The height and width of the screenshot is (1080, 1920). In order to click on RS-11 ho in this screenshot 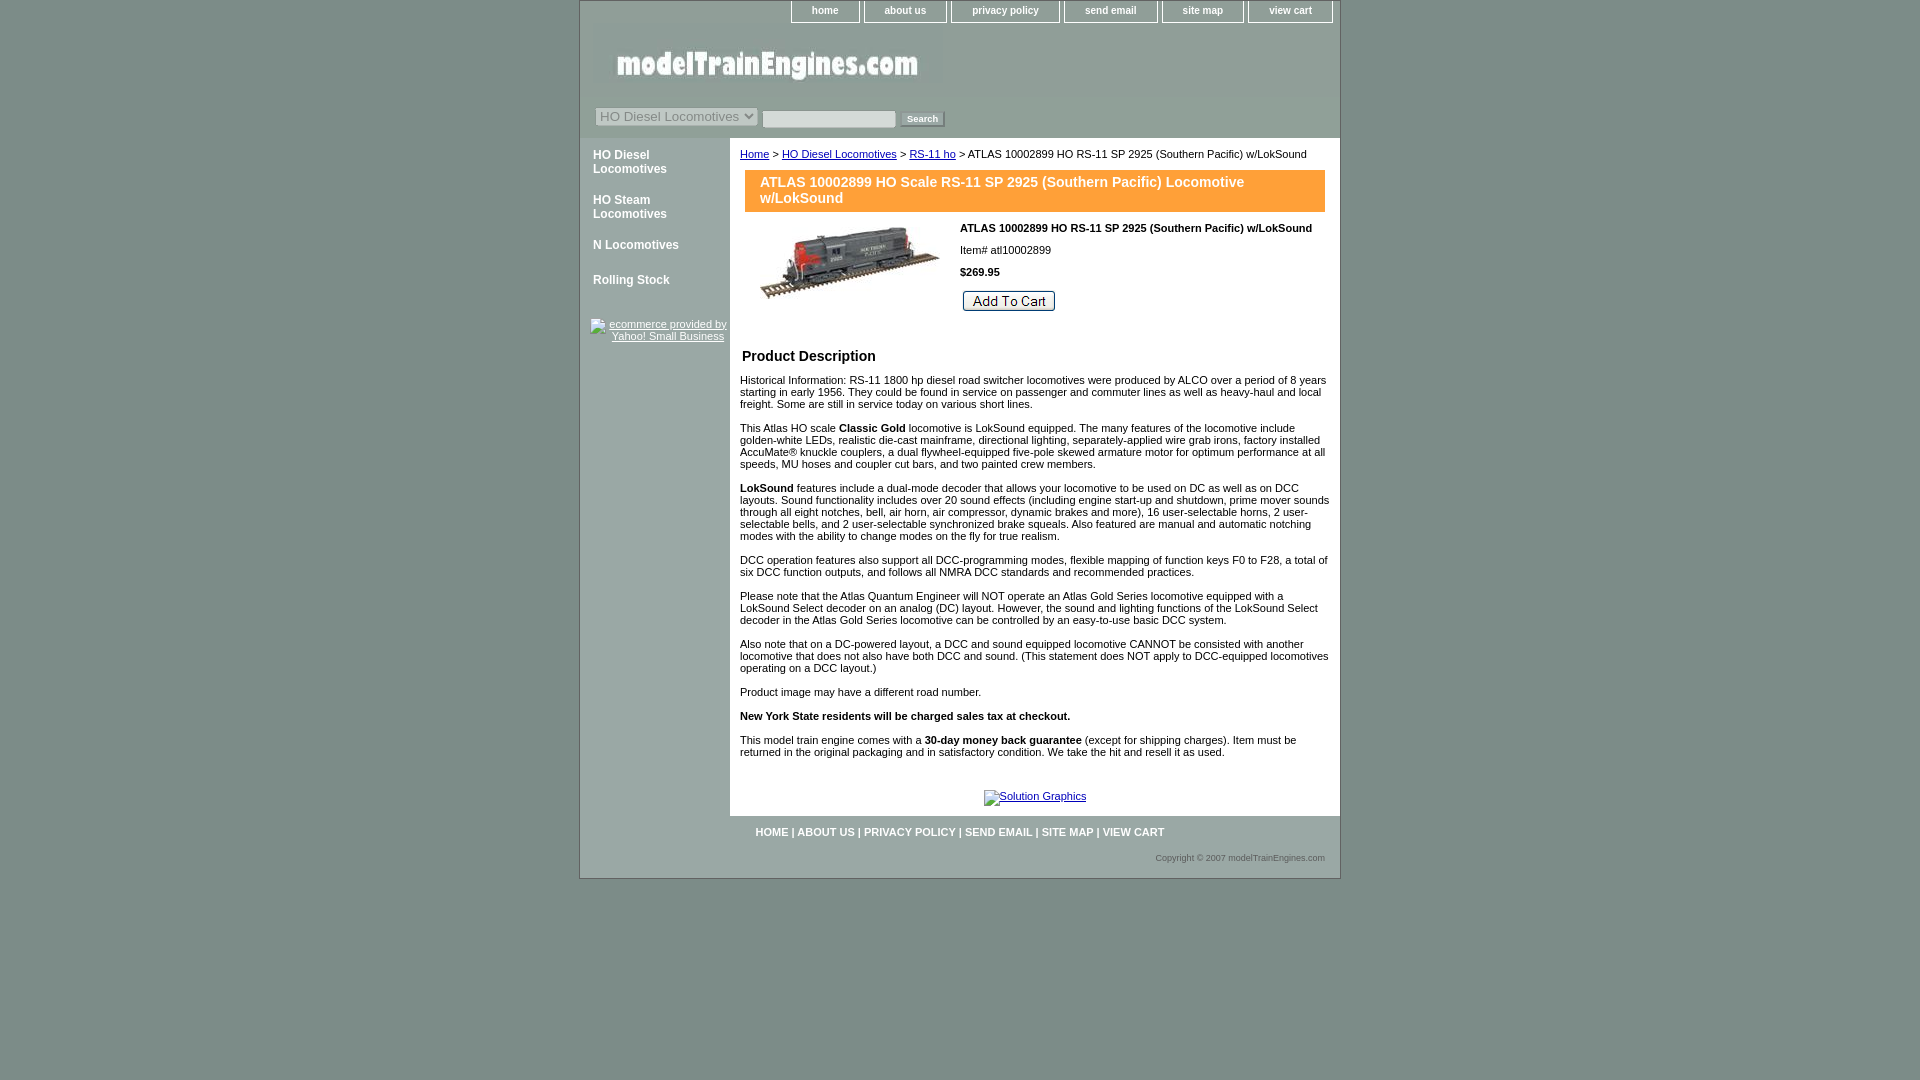, I will do `click(931, 153)`.